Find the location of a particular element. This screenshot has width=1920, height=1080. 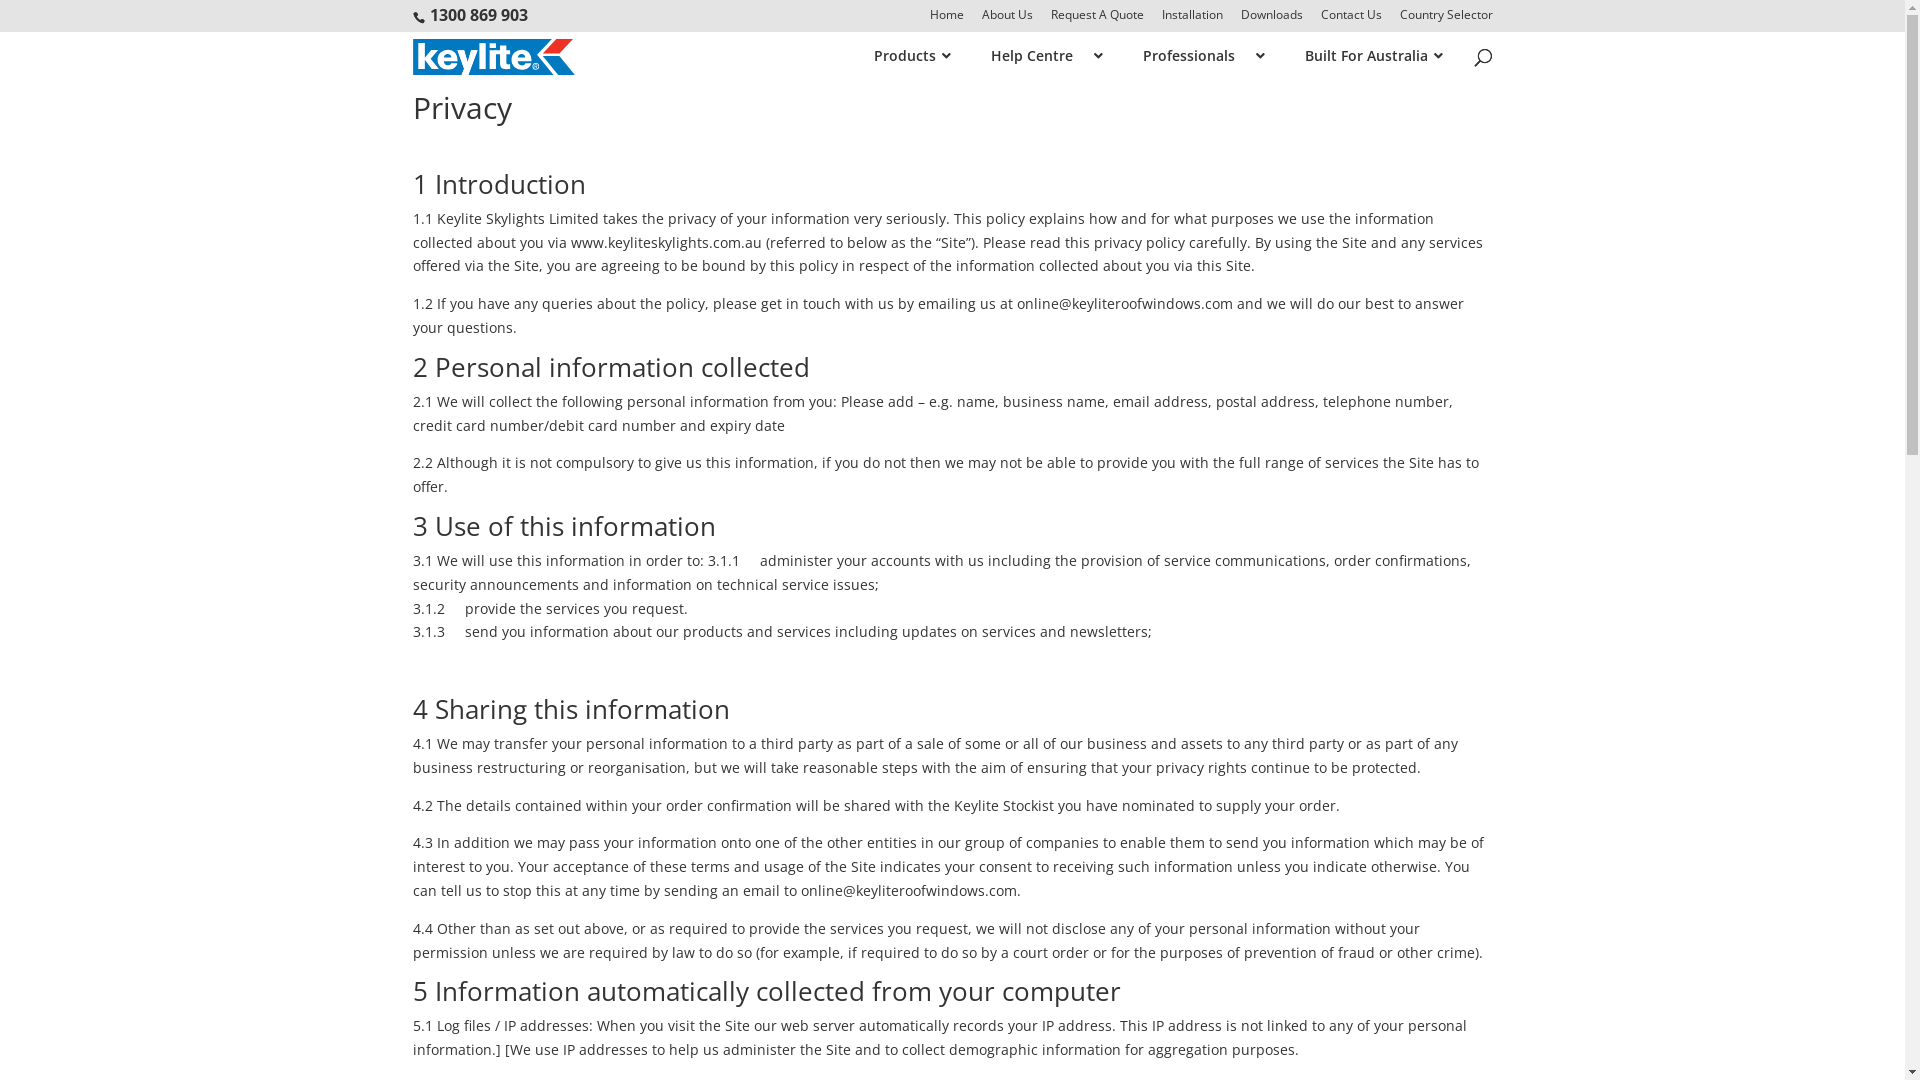

Country Selector is located at coordinates (1446, 20).